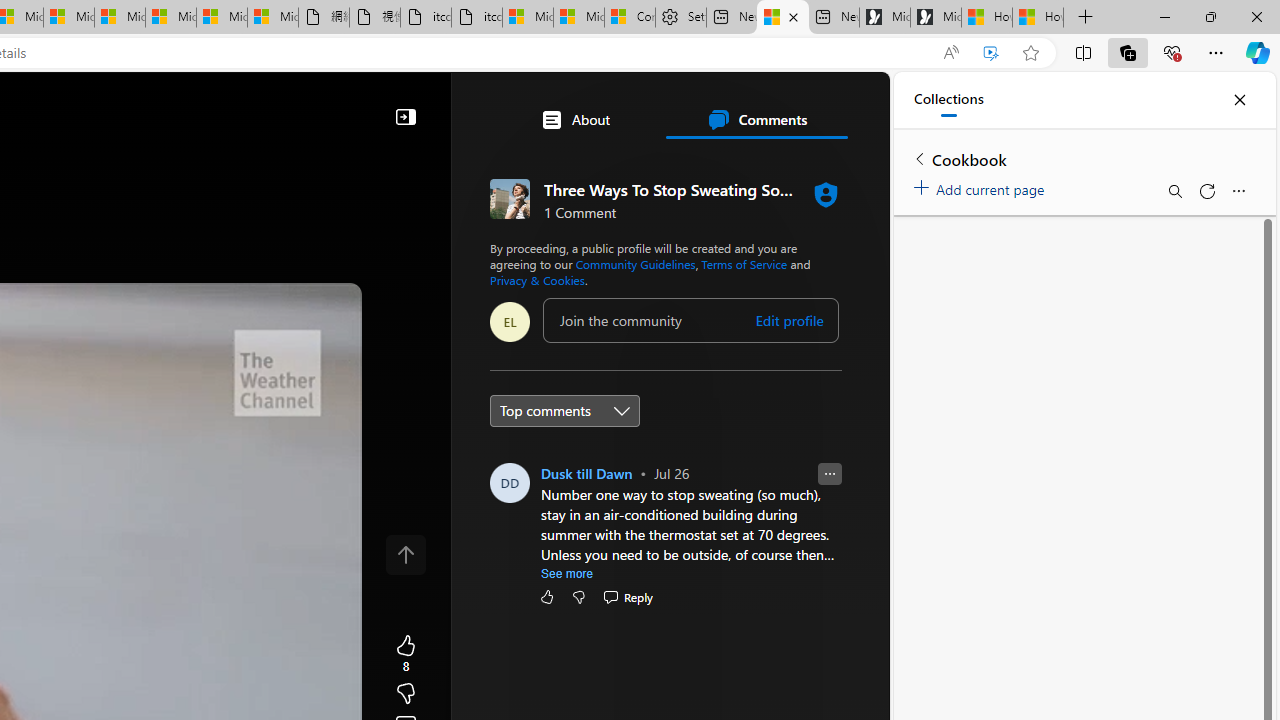  What do you see at coordinates (478, 162) in the screenshot?
I see `To get missing image descriptions, open the context menu.` at bounding box center [478, 162].